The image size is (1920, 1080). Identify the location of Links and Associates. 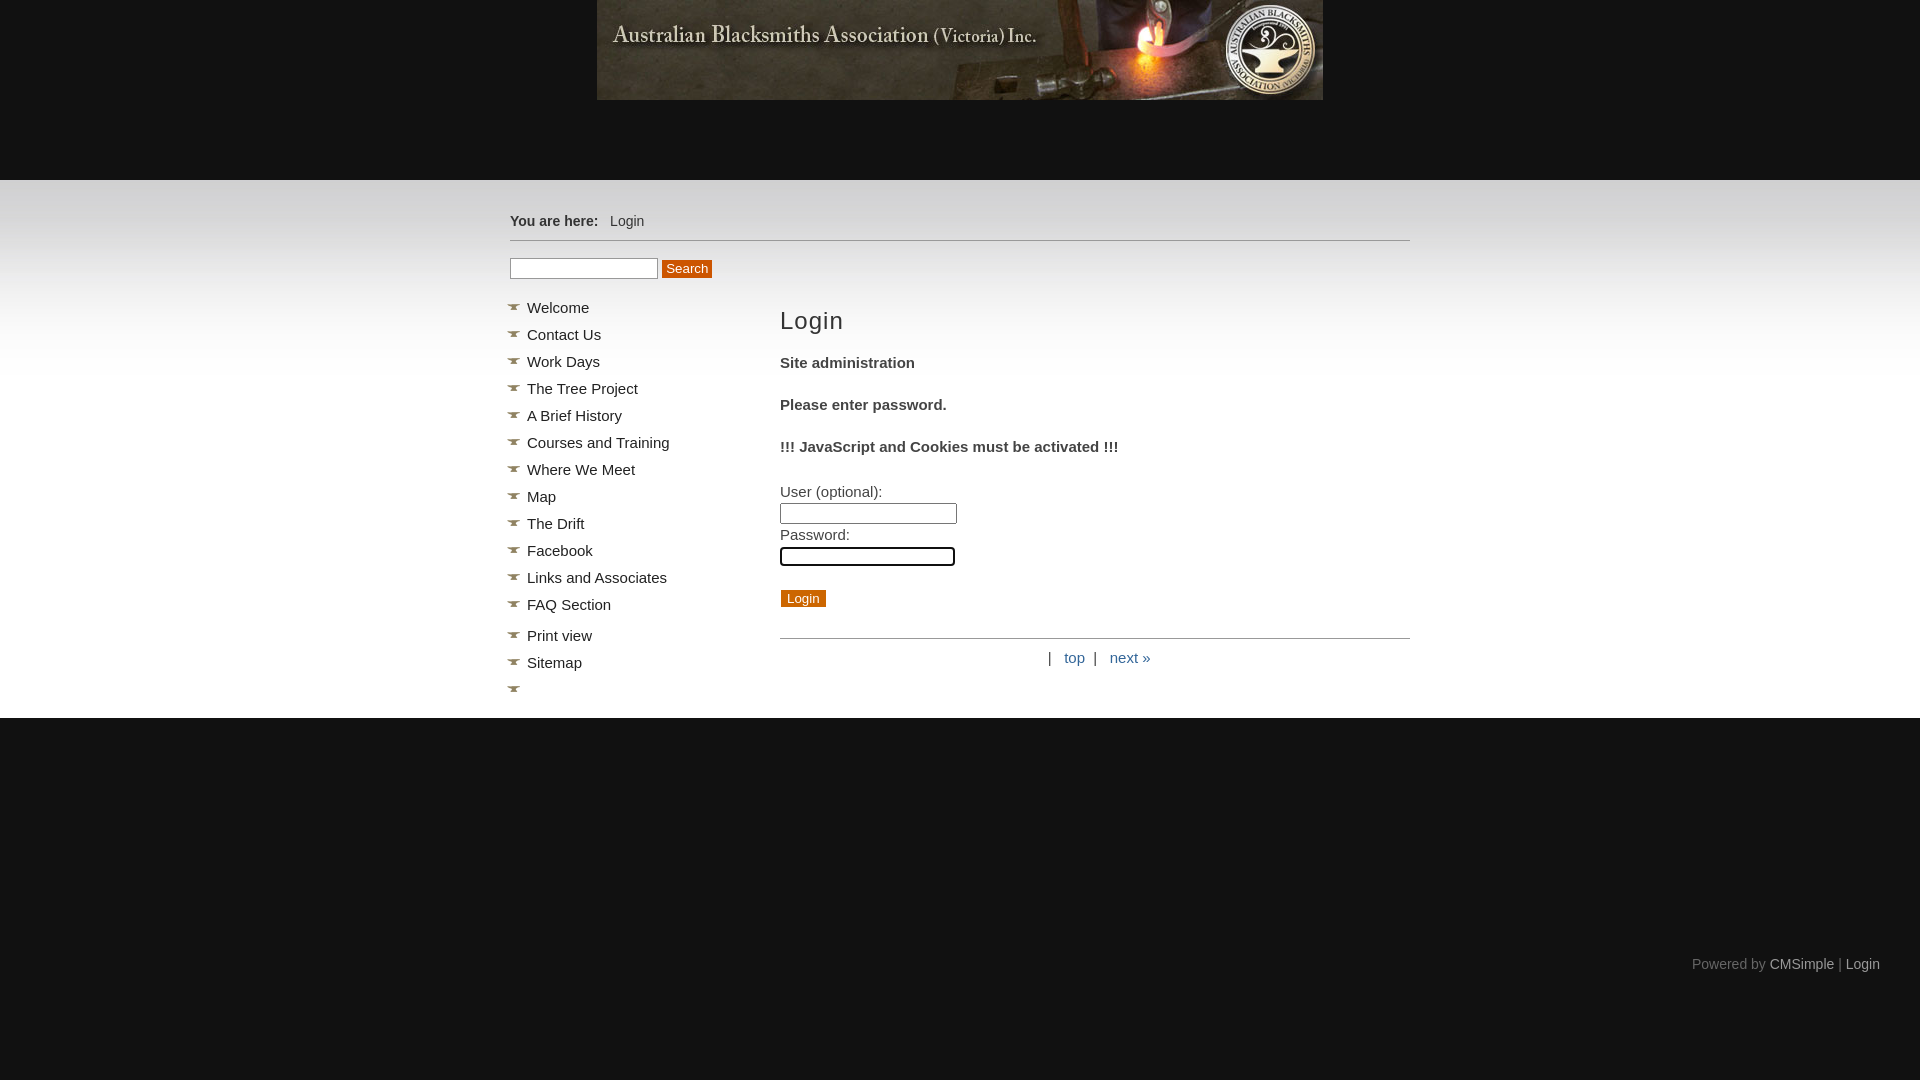
(597, 578).